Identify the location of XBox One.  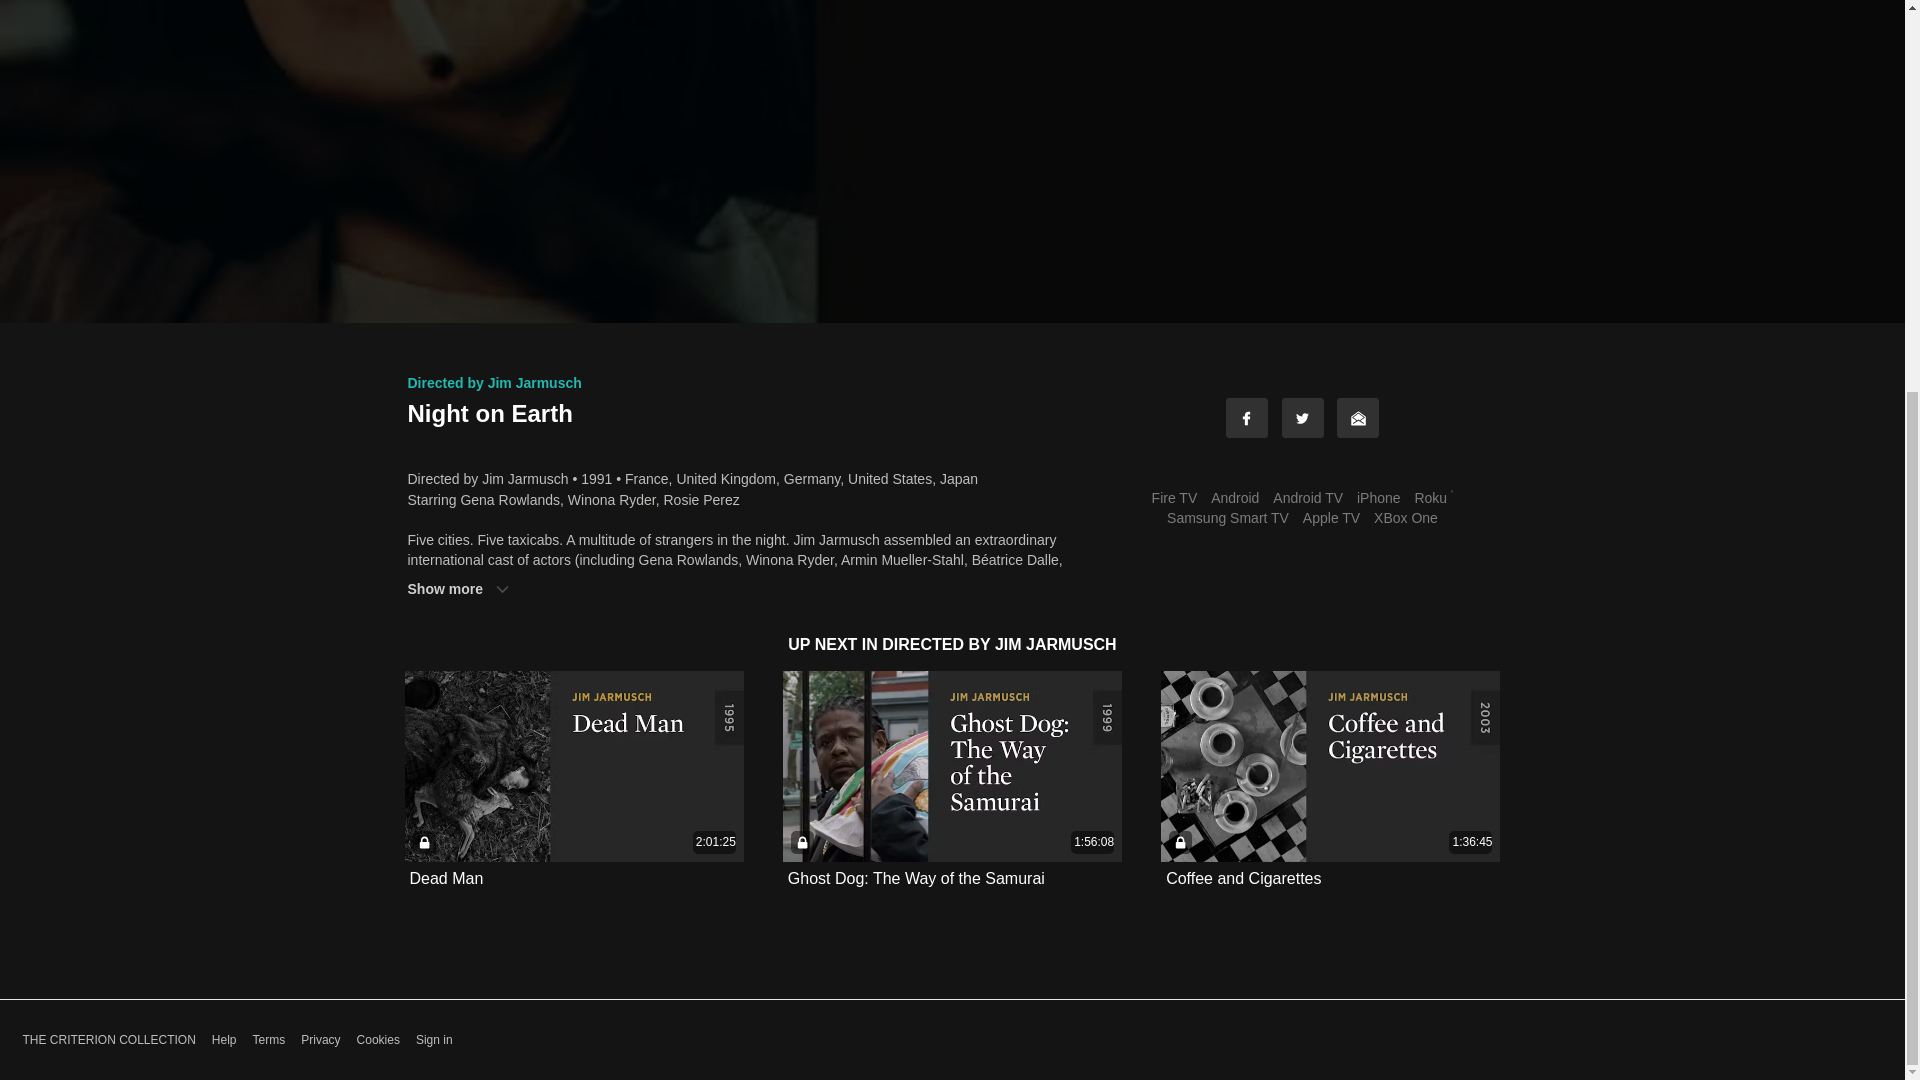
(1406, 517).